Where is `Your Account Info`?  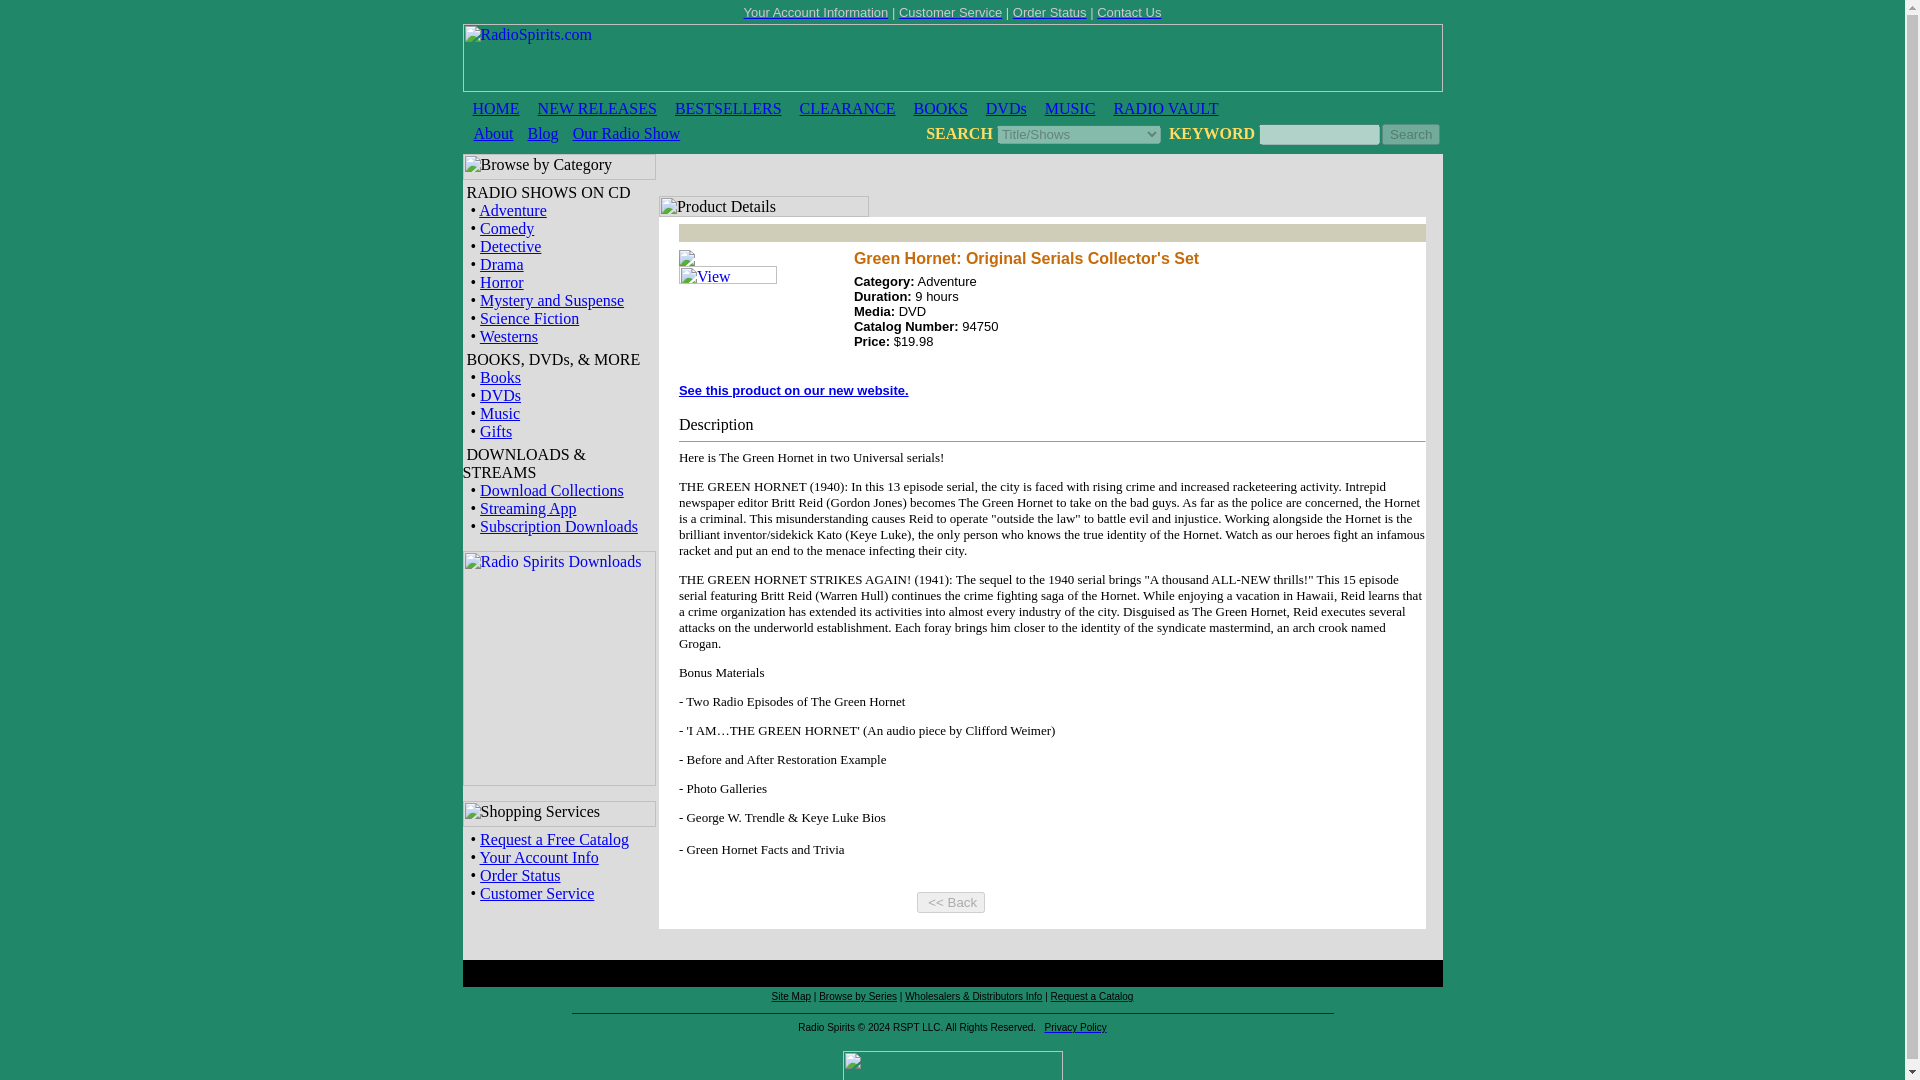
Your Account Info is located at coordinates (540, 857).